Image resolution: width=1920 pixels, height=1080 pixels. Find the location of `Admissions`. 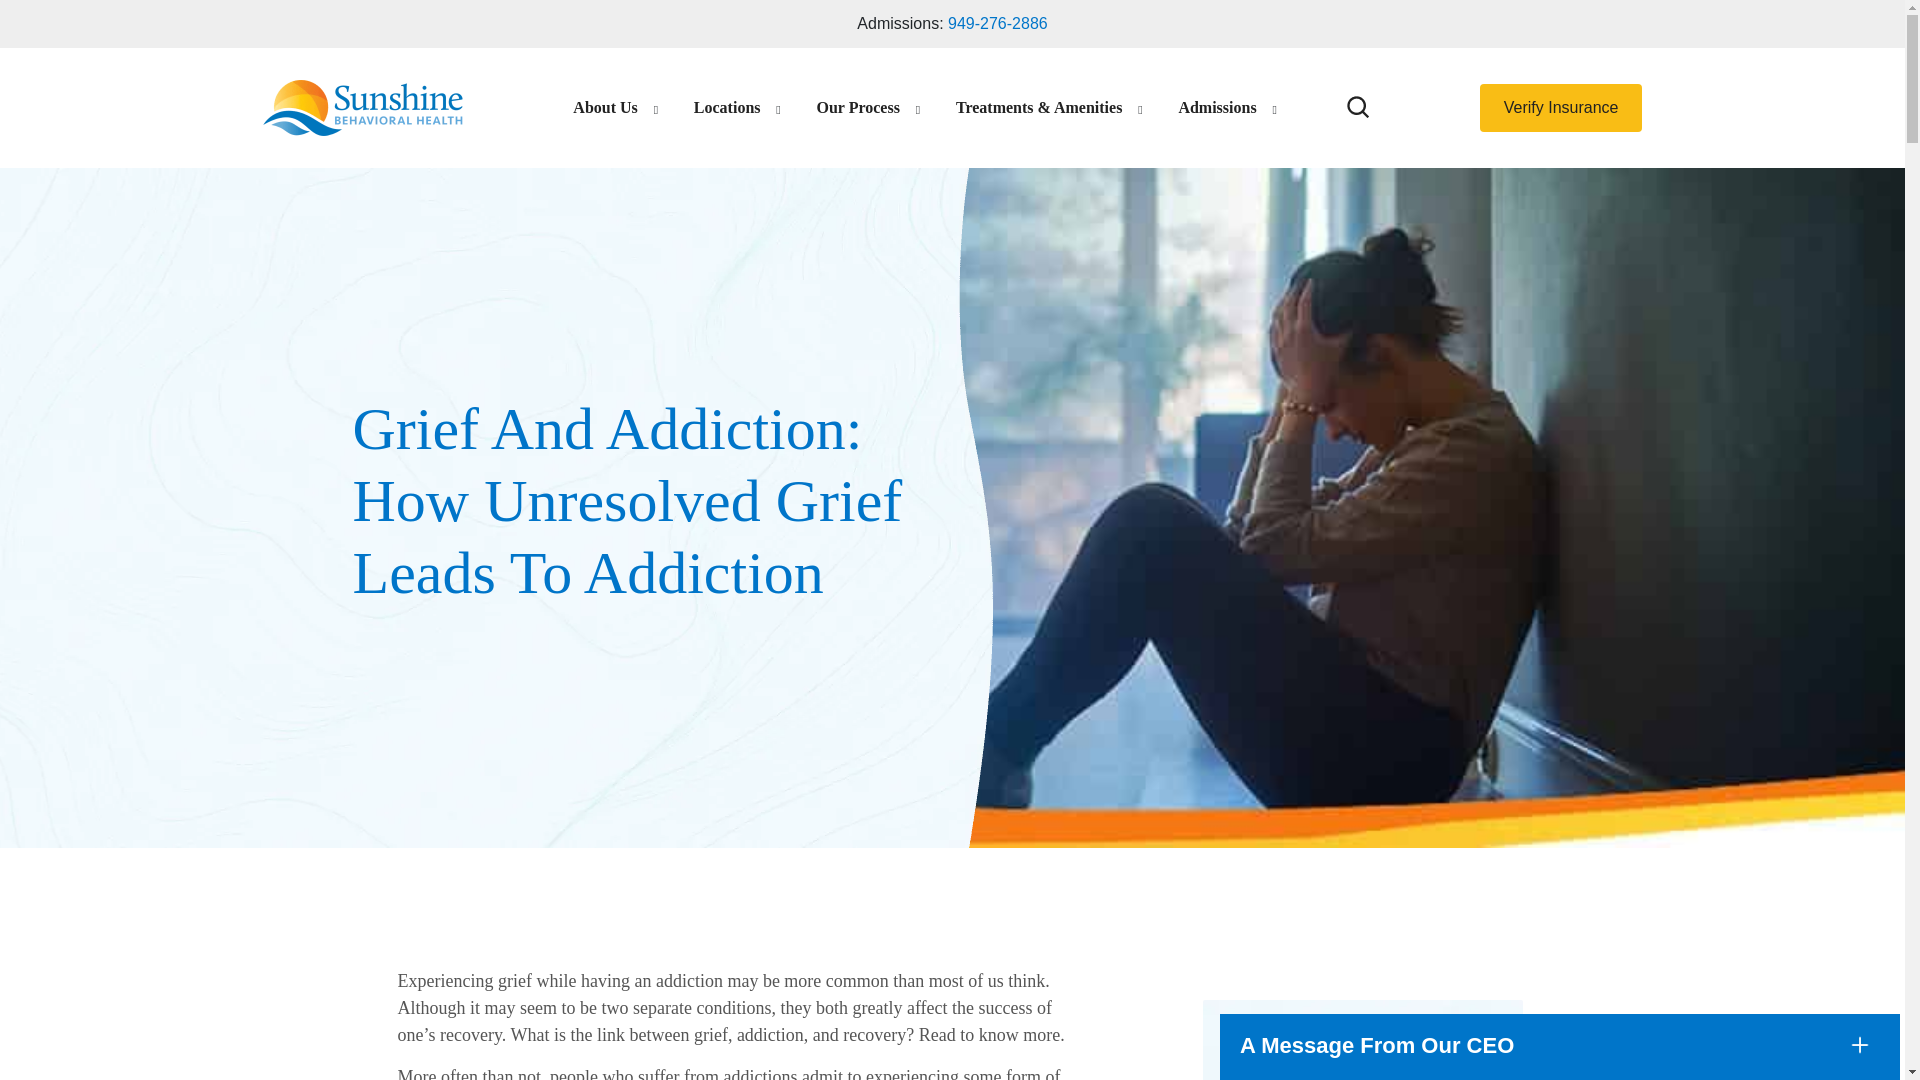

Admissions is located at coordinates (1216, 108).